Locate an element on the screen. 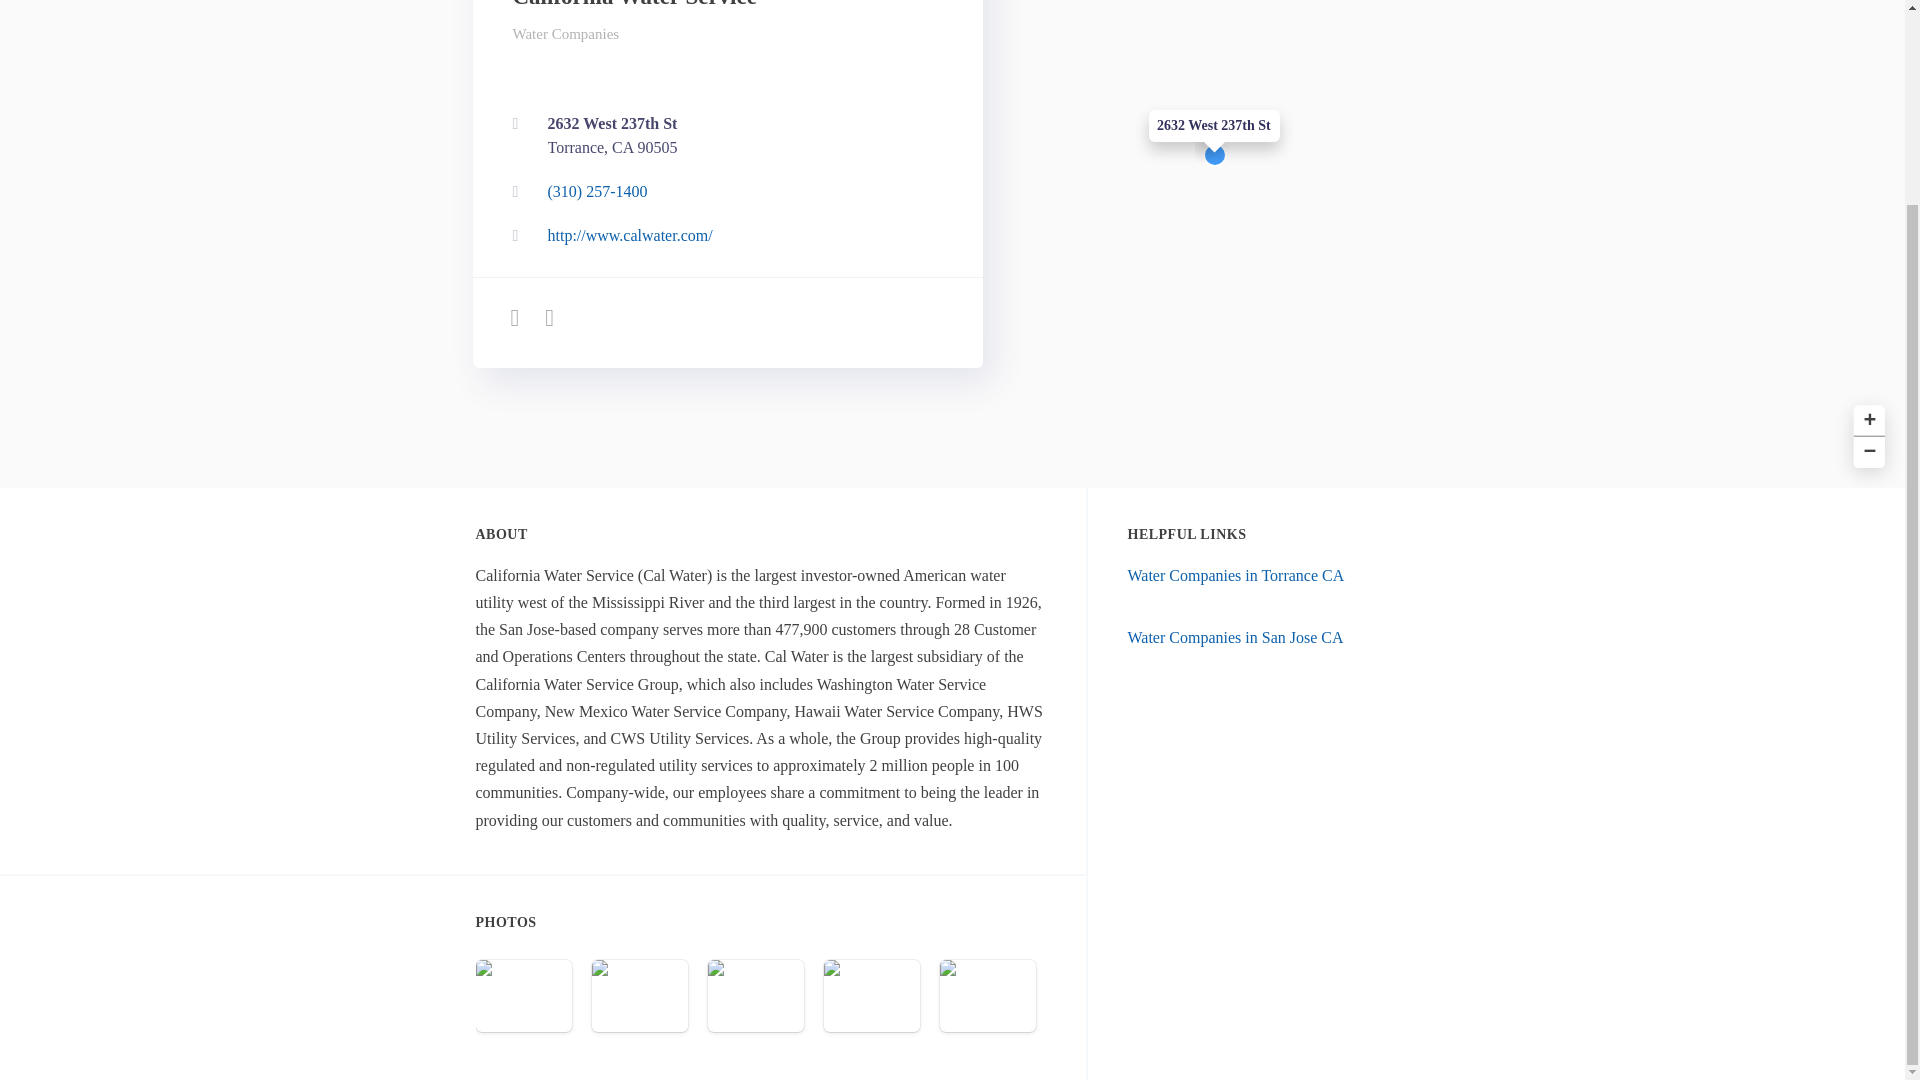  Water Companies in San Jose CA is located at coordinates (722, 191).